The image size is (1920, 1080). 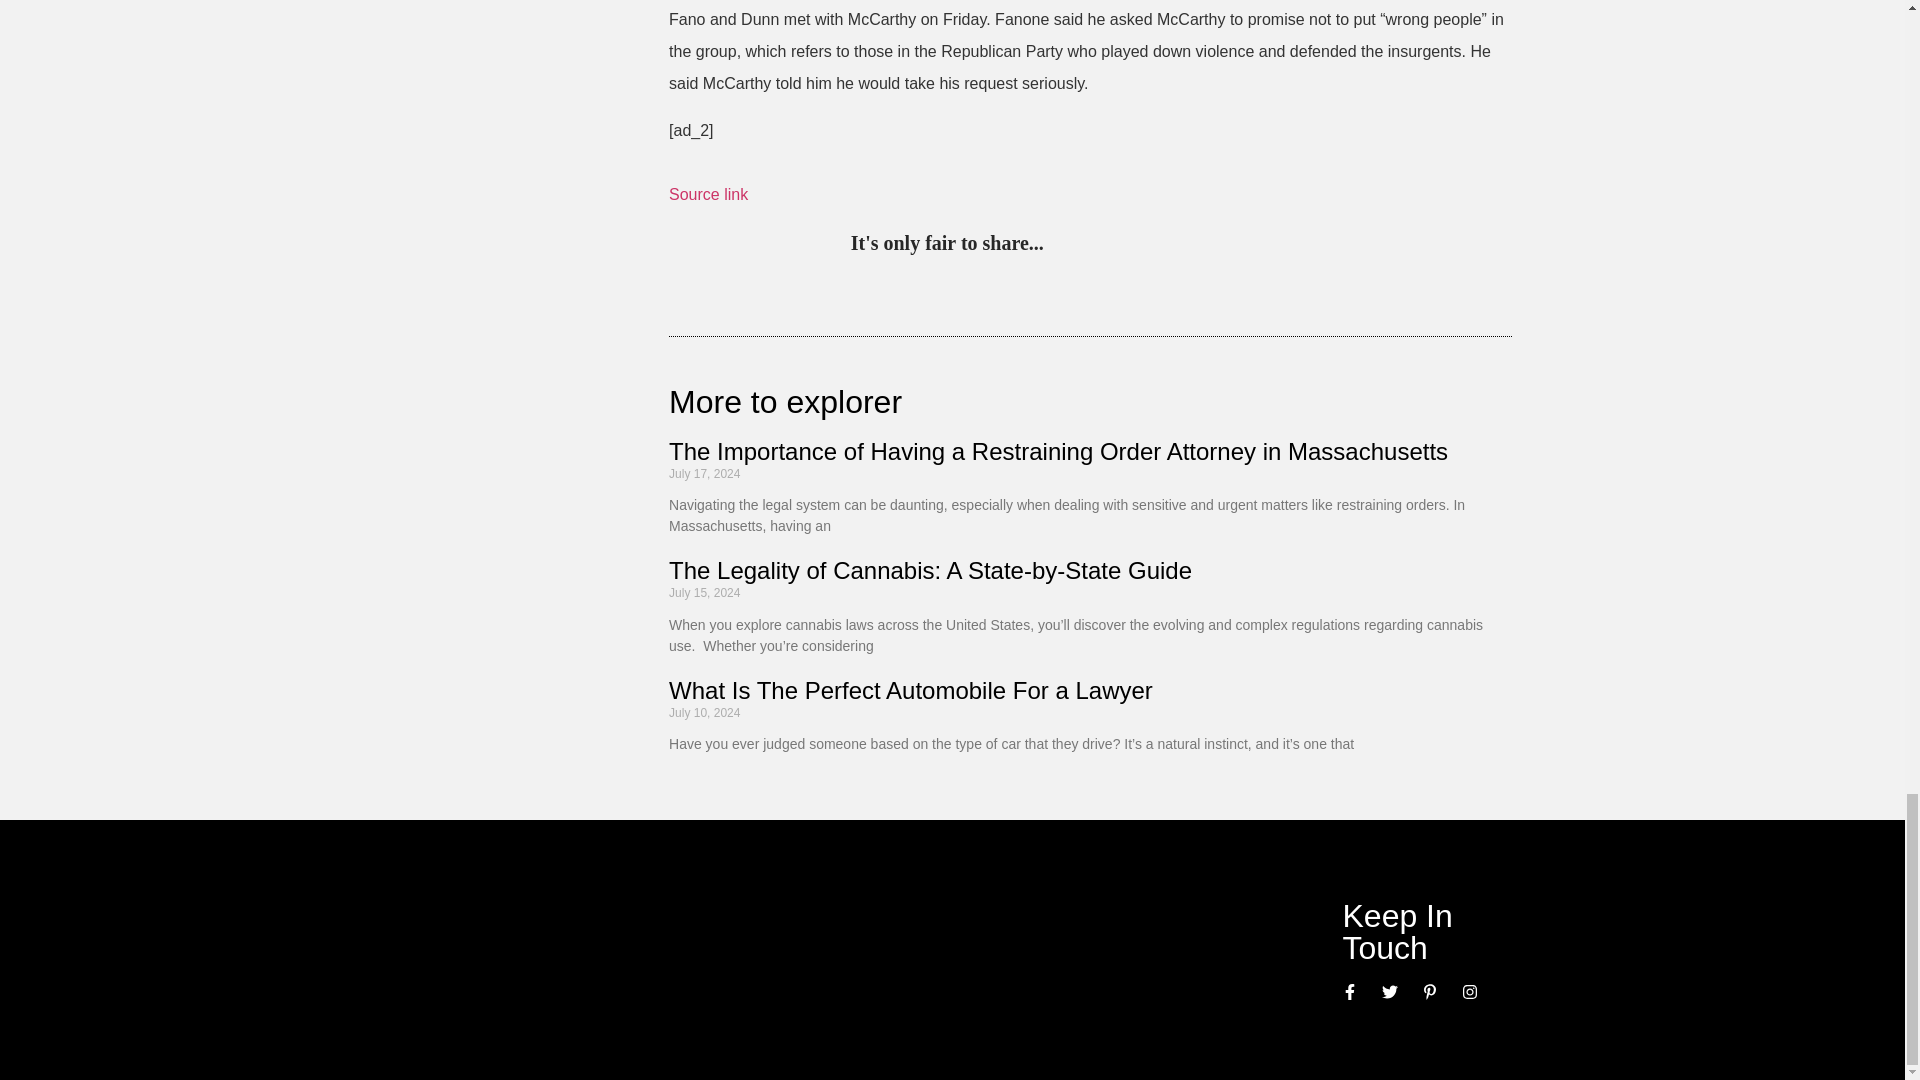 What do you see at coordinates (910, 690) in the screenshot?
I see `What Is The Perfect Automobile For a Lawyer` at bounding box center [910, 690].